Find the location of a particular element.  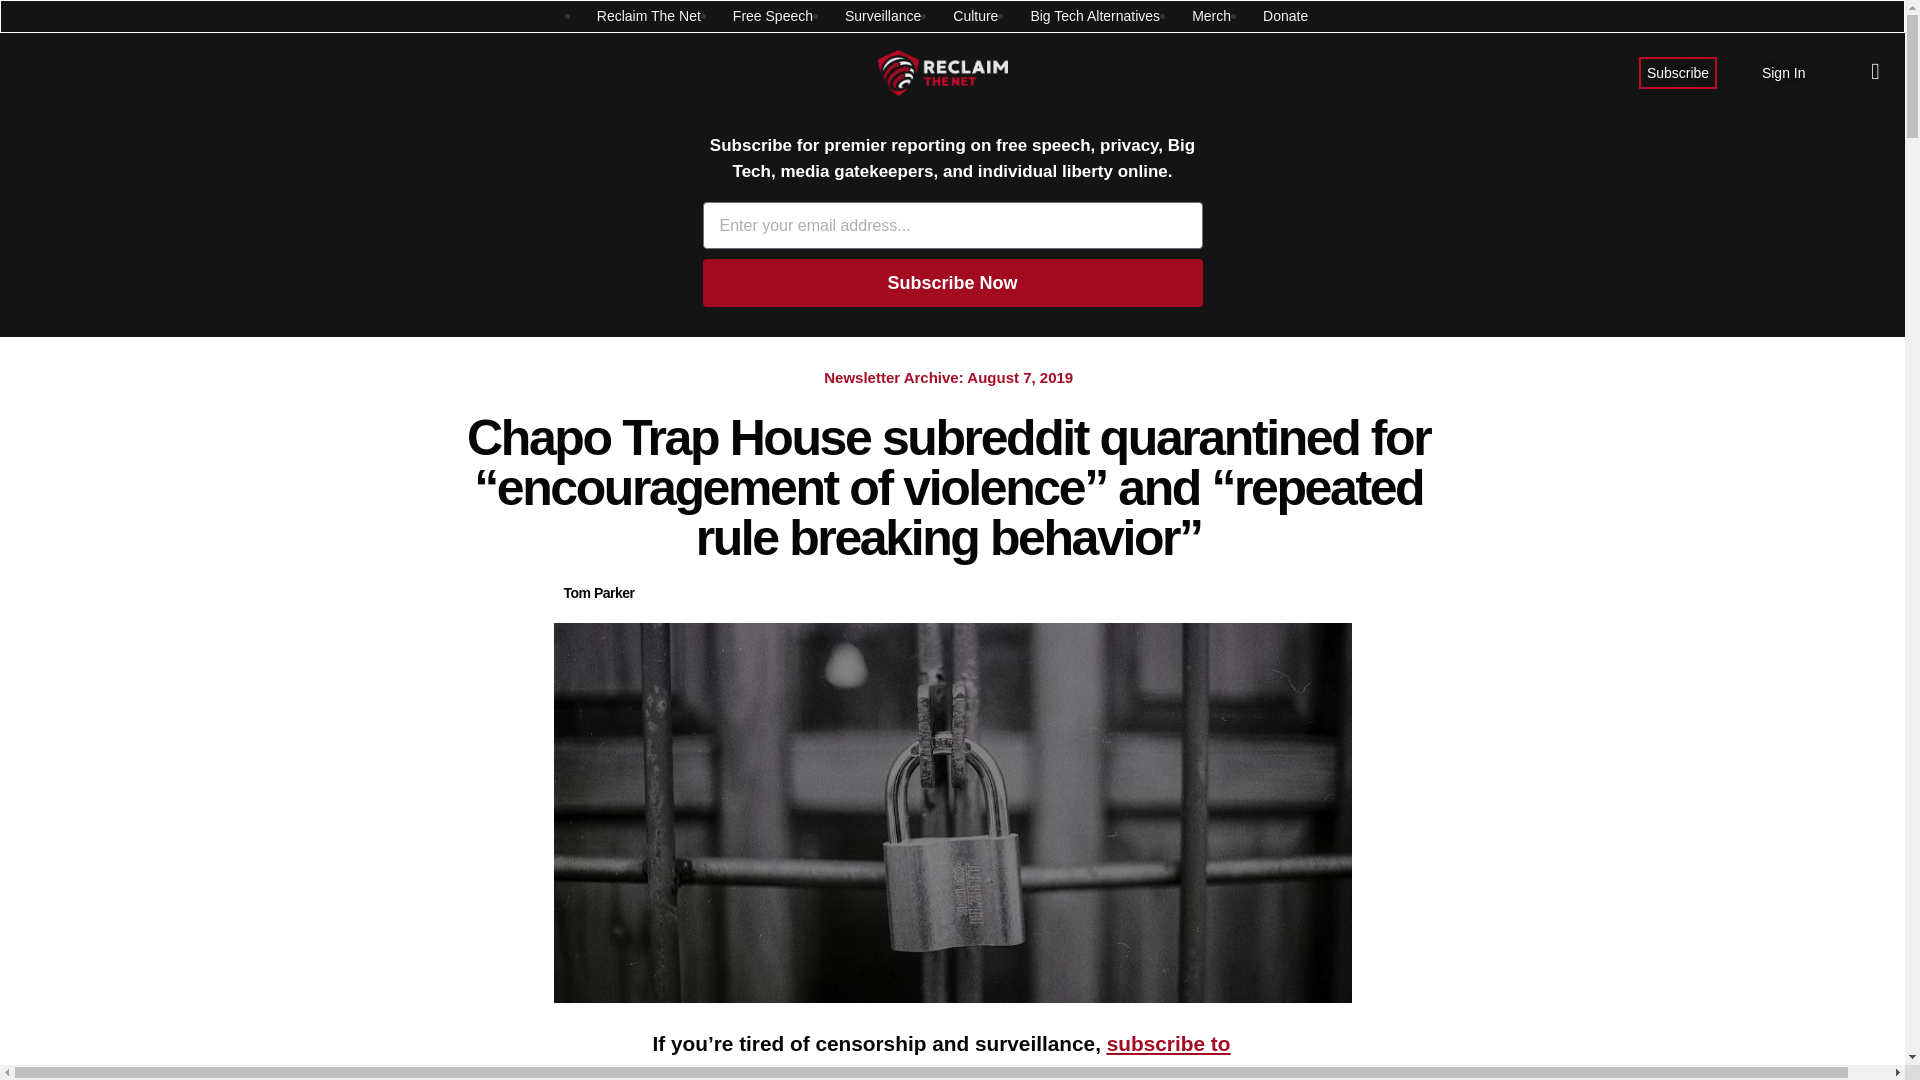

Merch is located at coordinates (1211, 16).